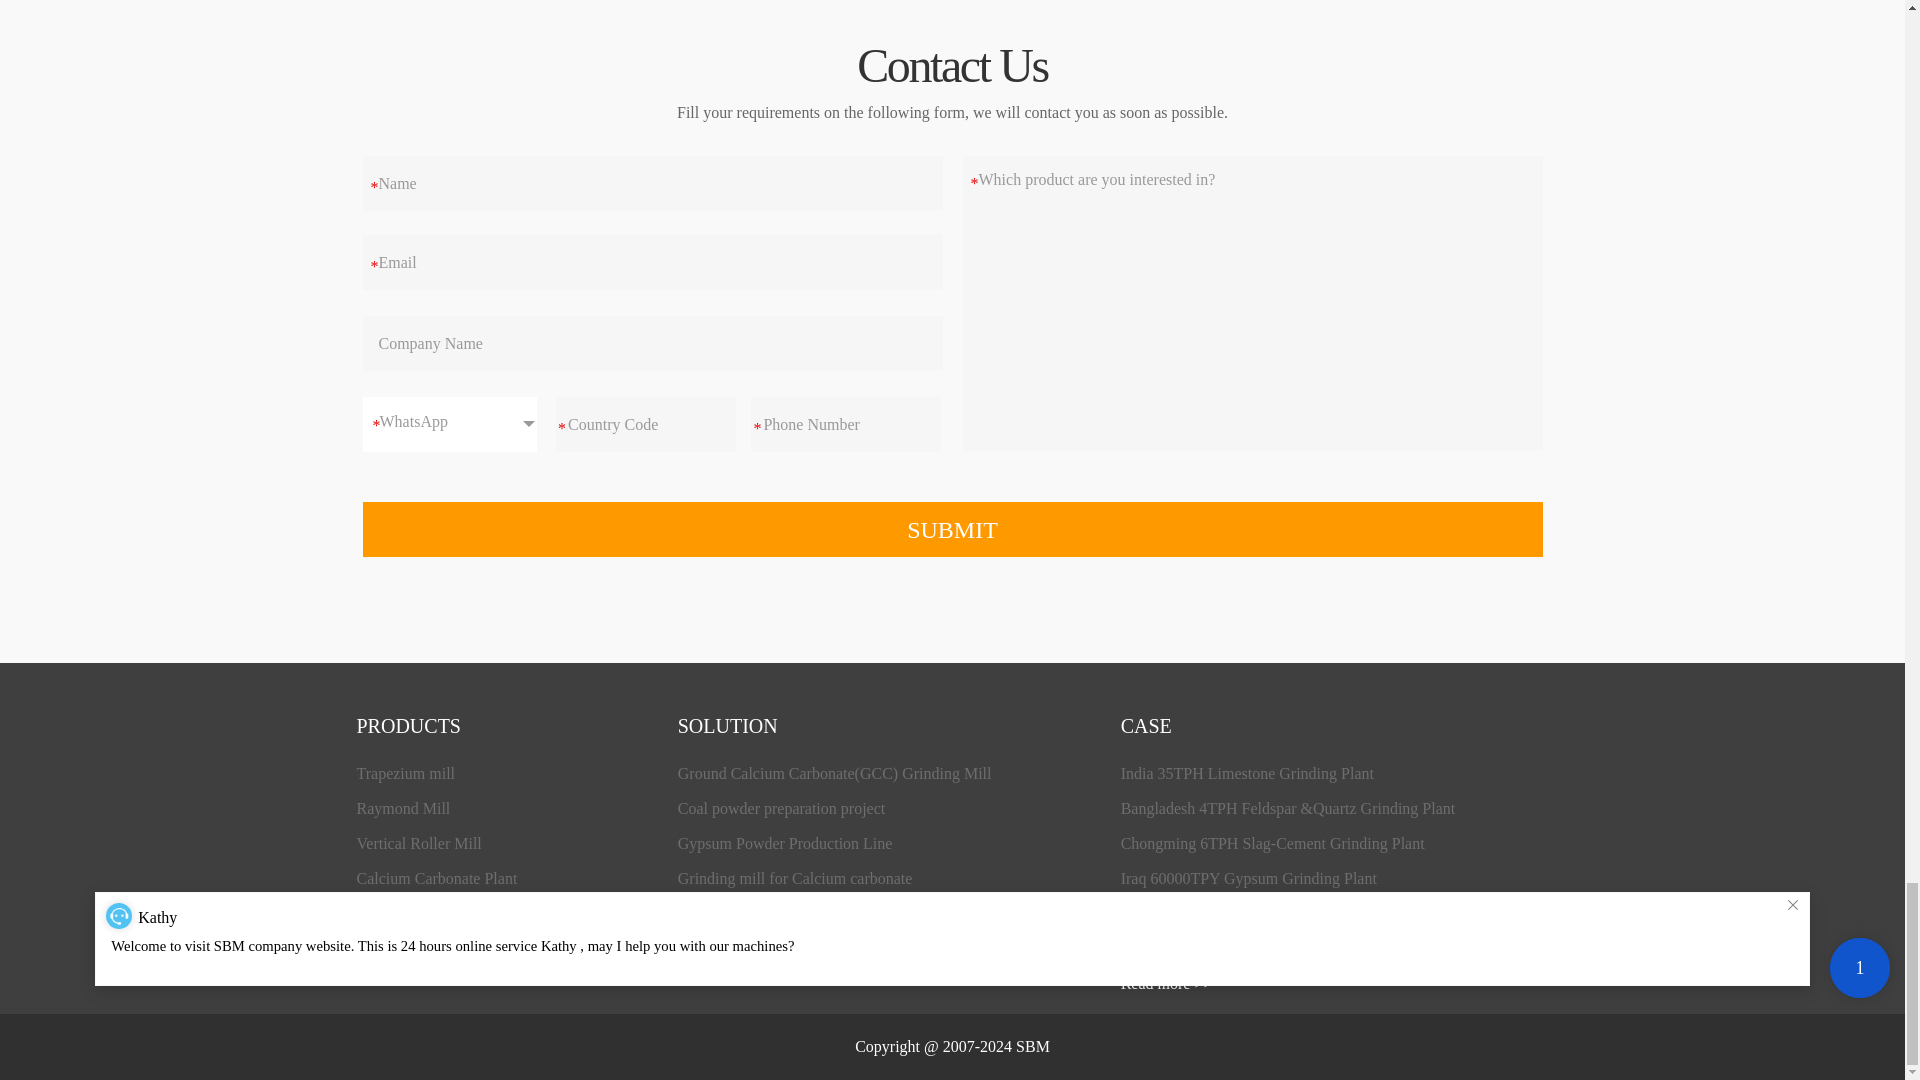  What do you see at coordinates (795, 878) in the screenshot?
I see `Grinding mill for Calcium carbonate` at bounding box center [795, 878].